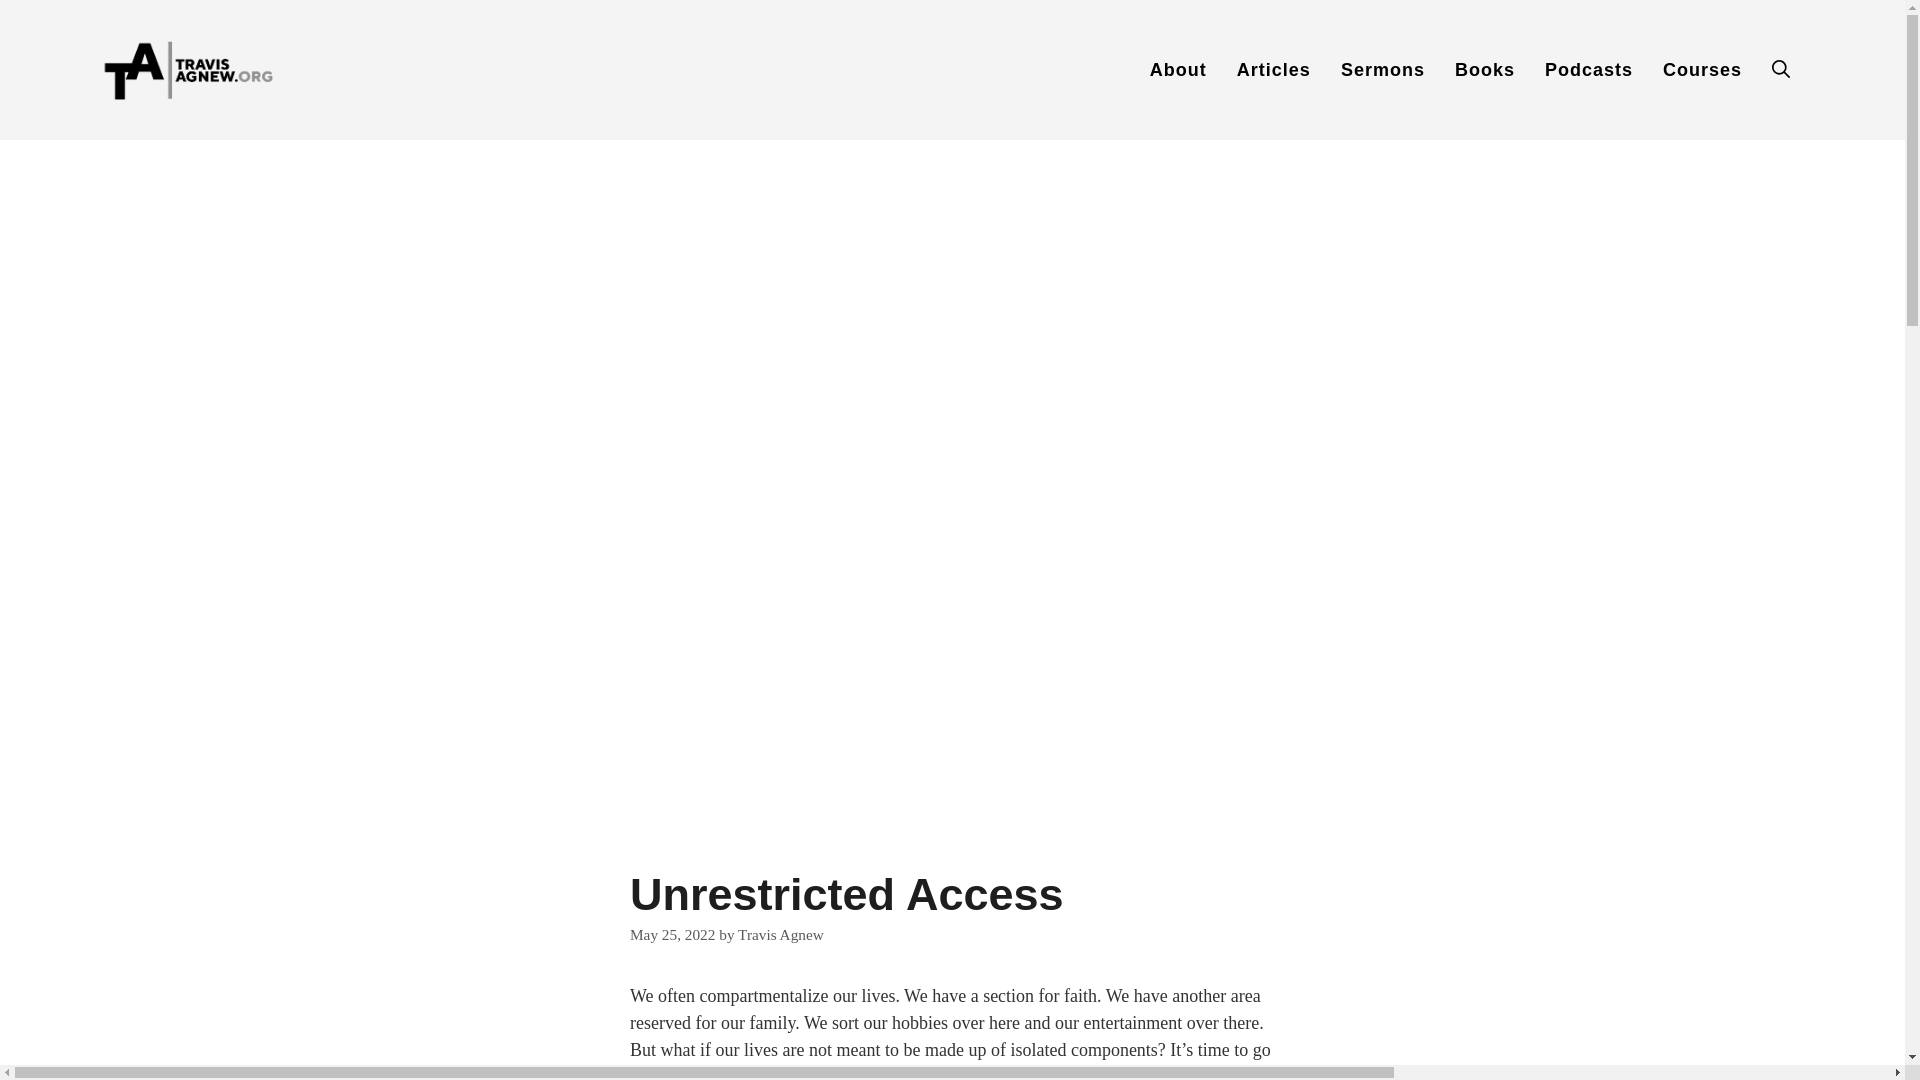  I want to click on Courses, so click(1702, 70).